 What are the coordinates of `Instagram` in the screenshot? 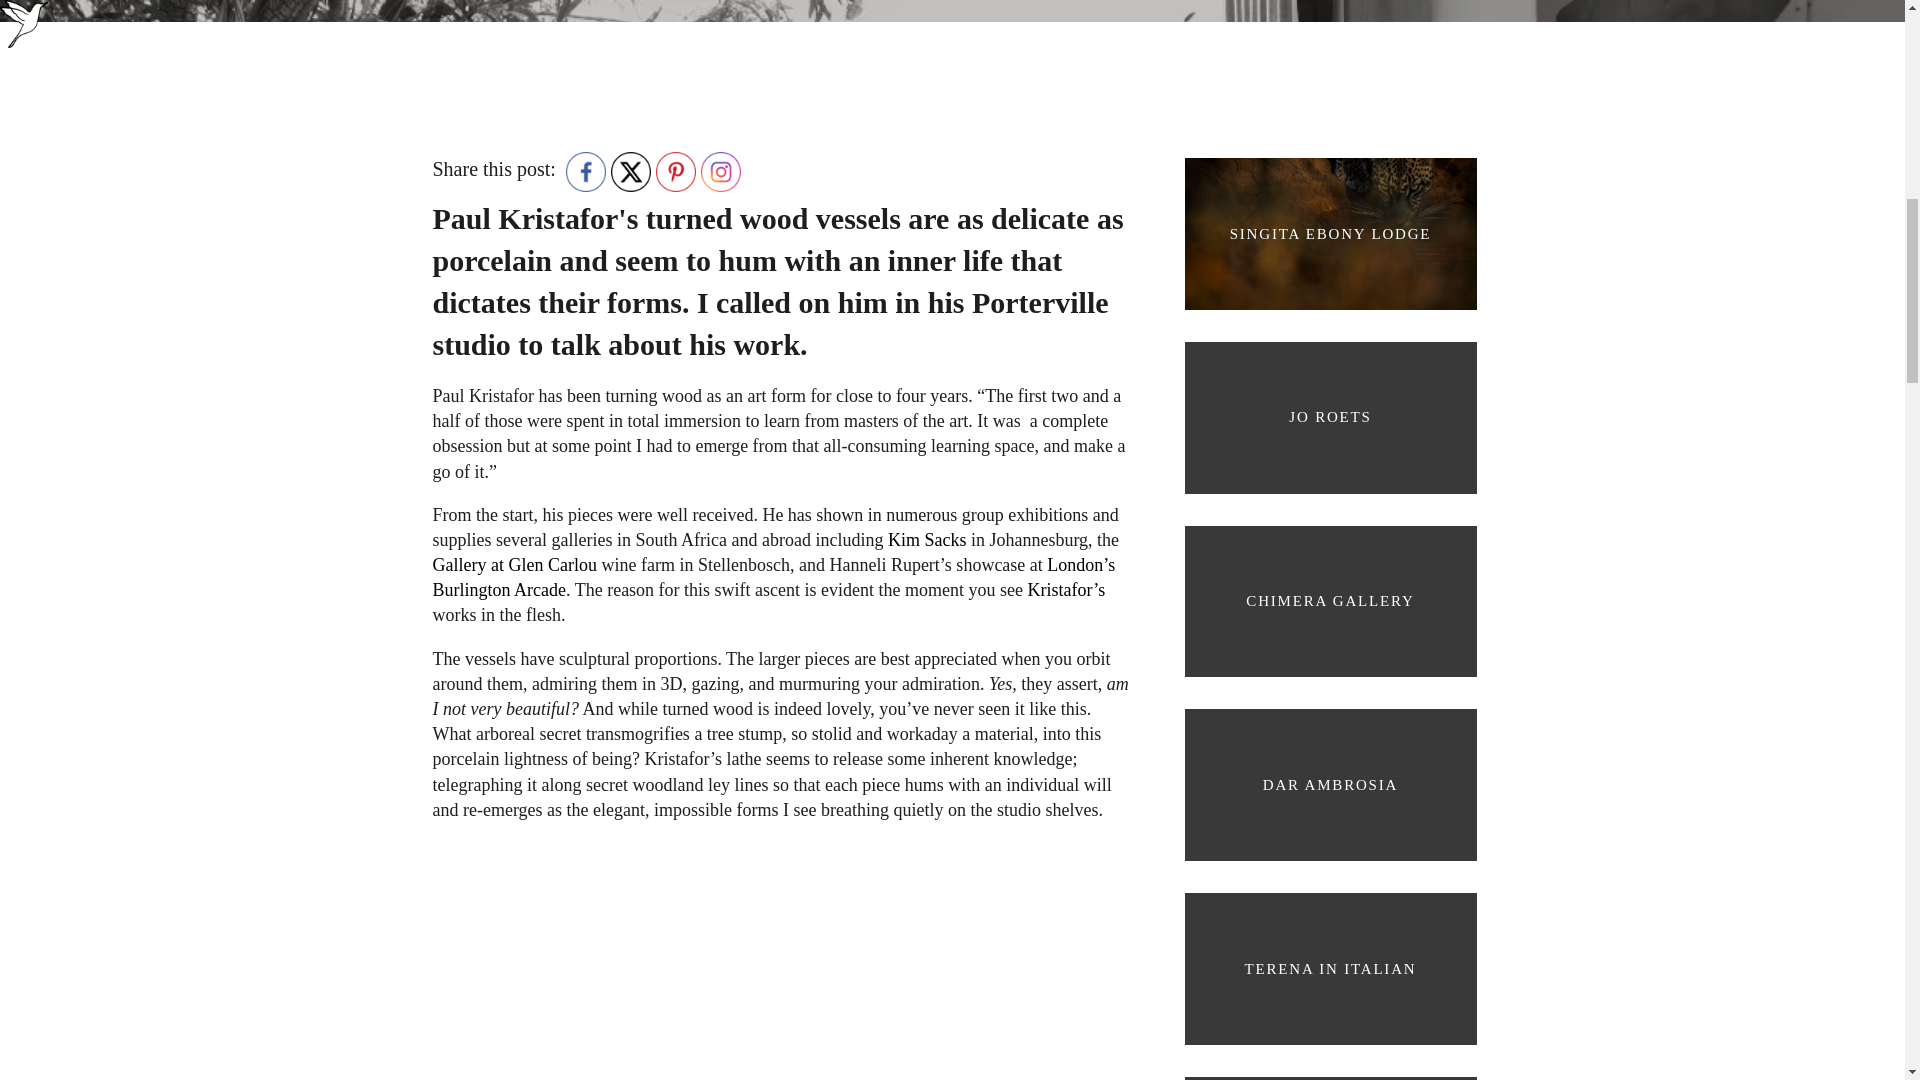 It's located at (720, 172).